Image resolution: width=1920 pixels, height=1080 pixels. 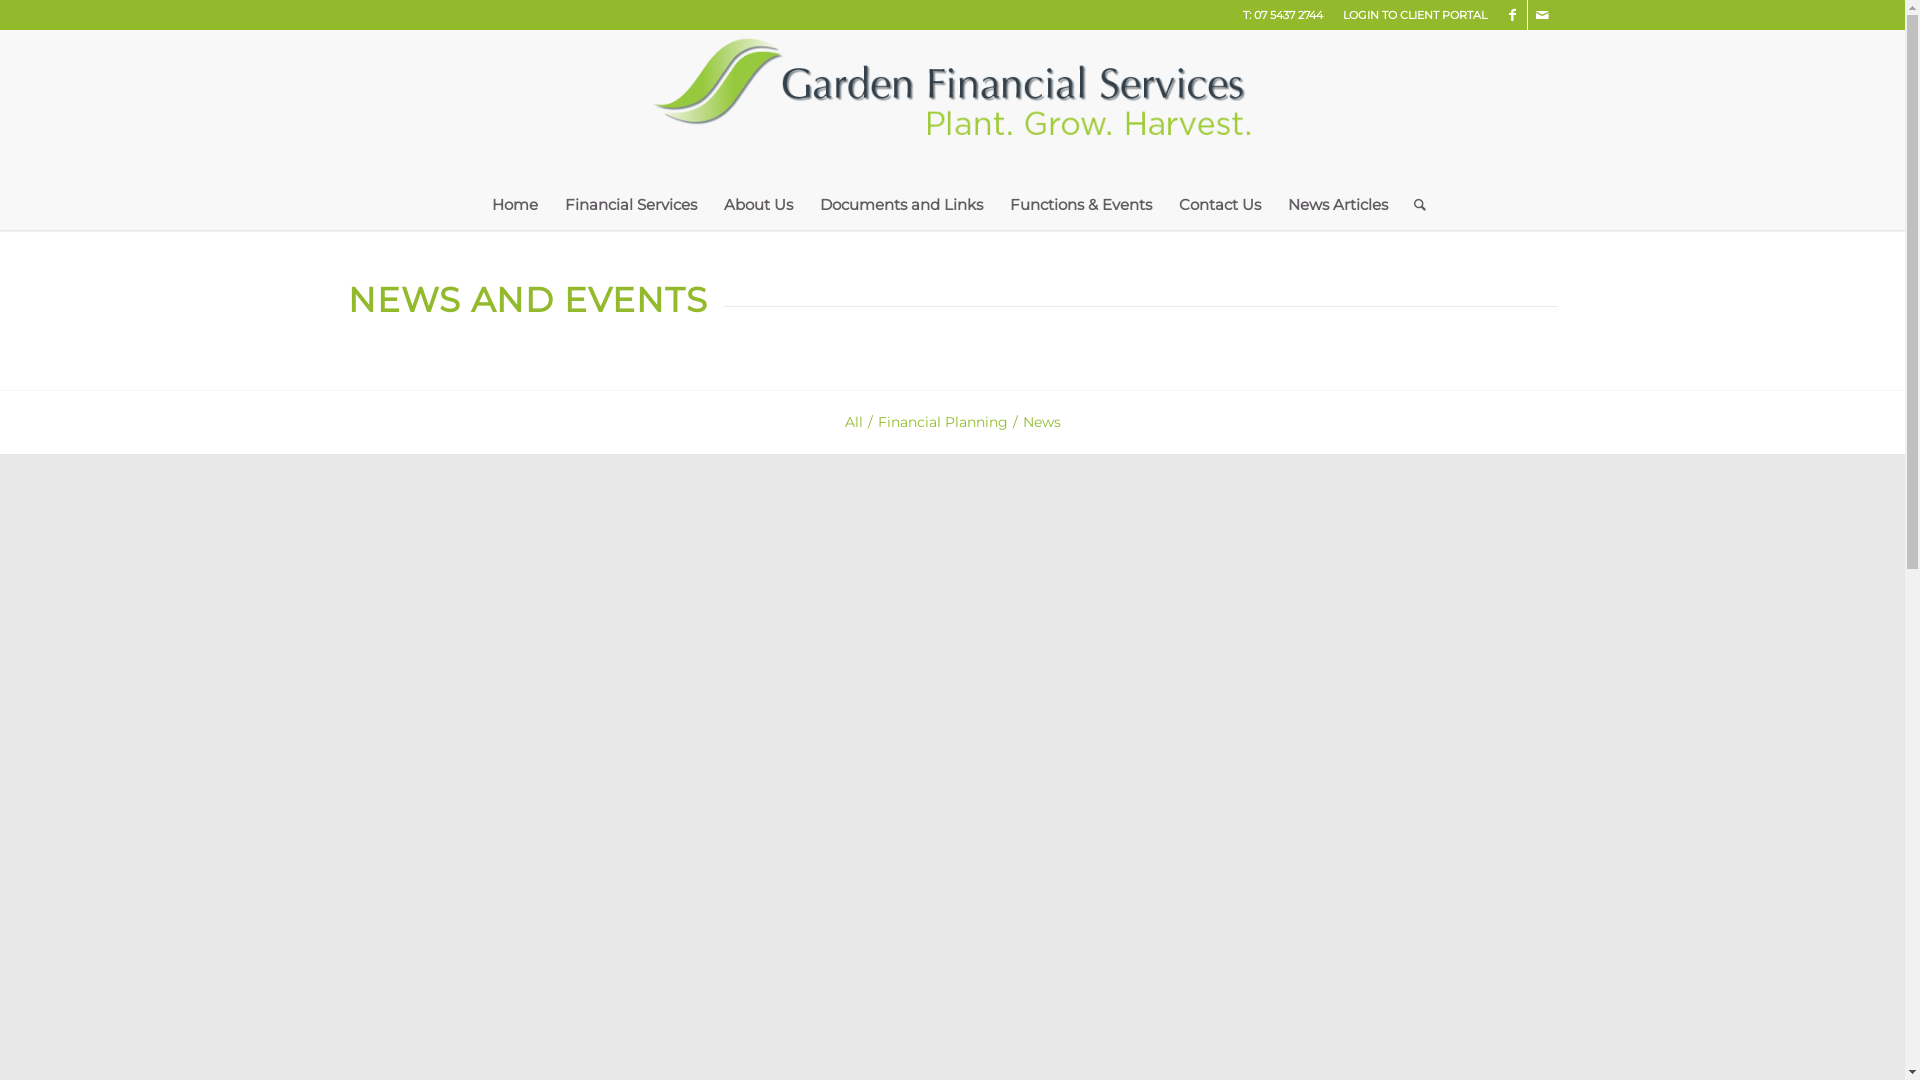 What do you see at coordinates (1512, 15) in the screenshot?
I see `Facebook` at bounding box center [1512, 15].